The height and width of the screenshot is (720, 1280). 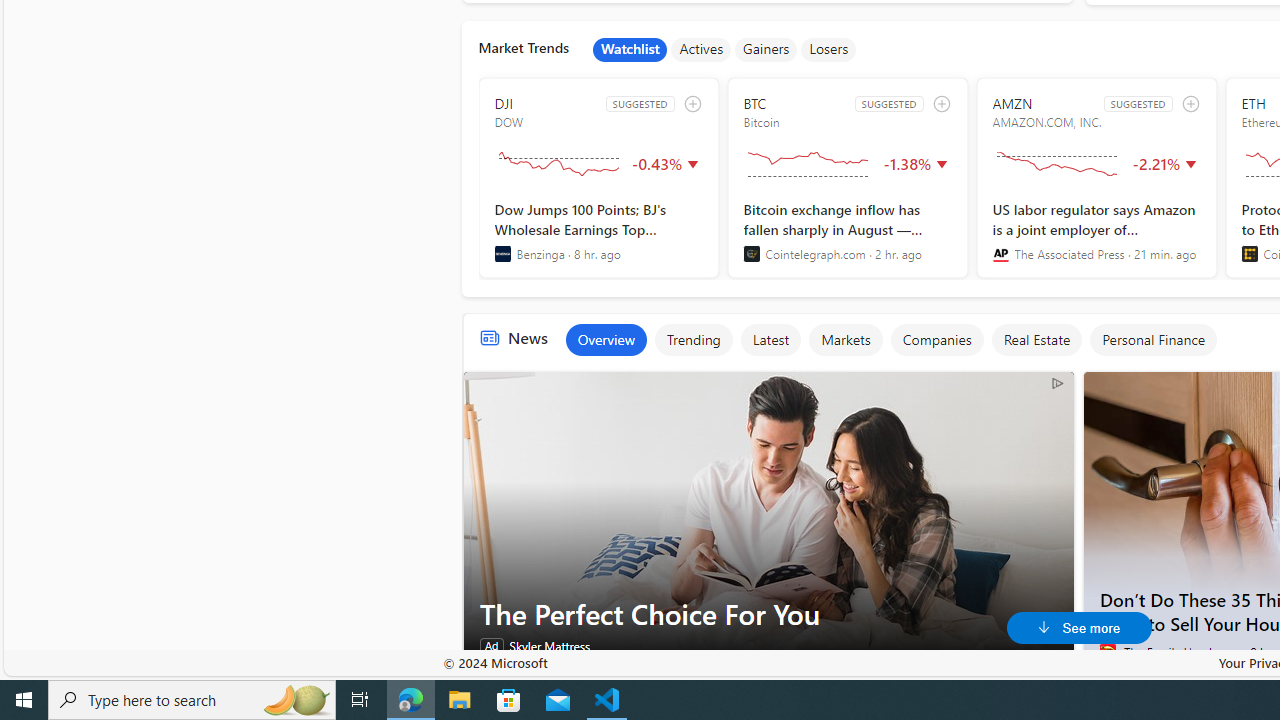 I want to click on Benzinga, so click(x=502, y=254).